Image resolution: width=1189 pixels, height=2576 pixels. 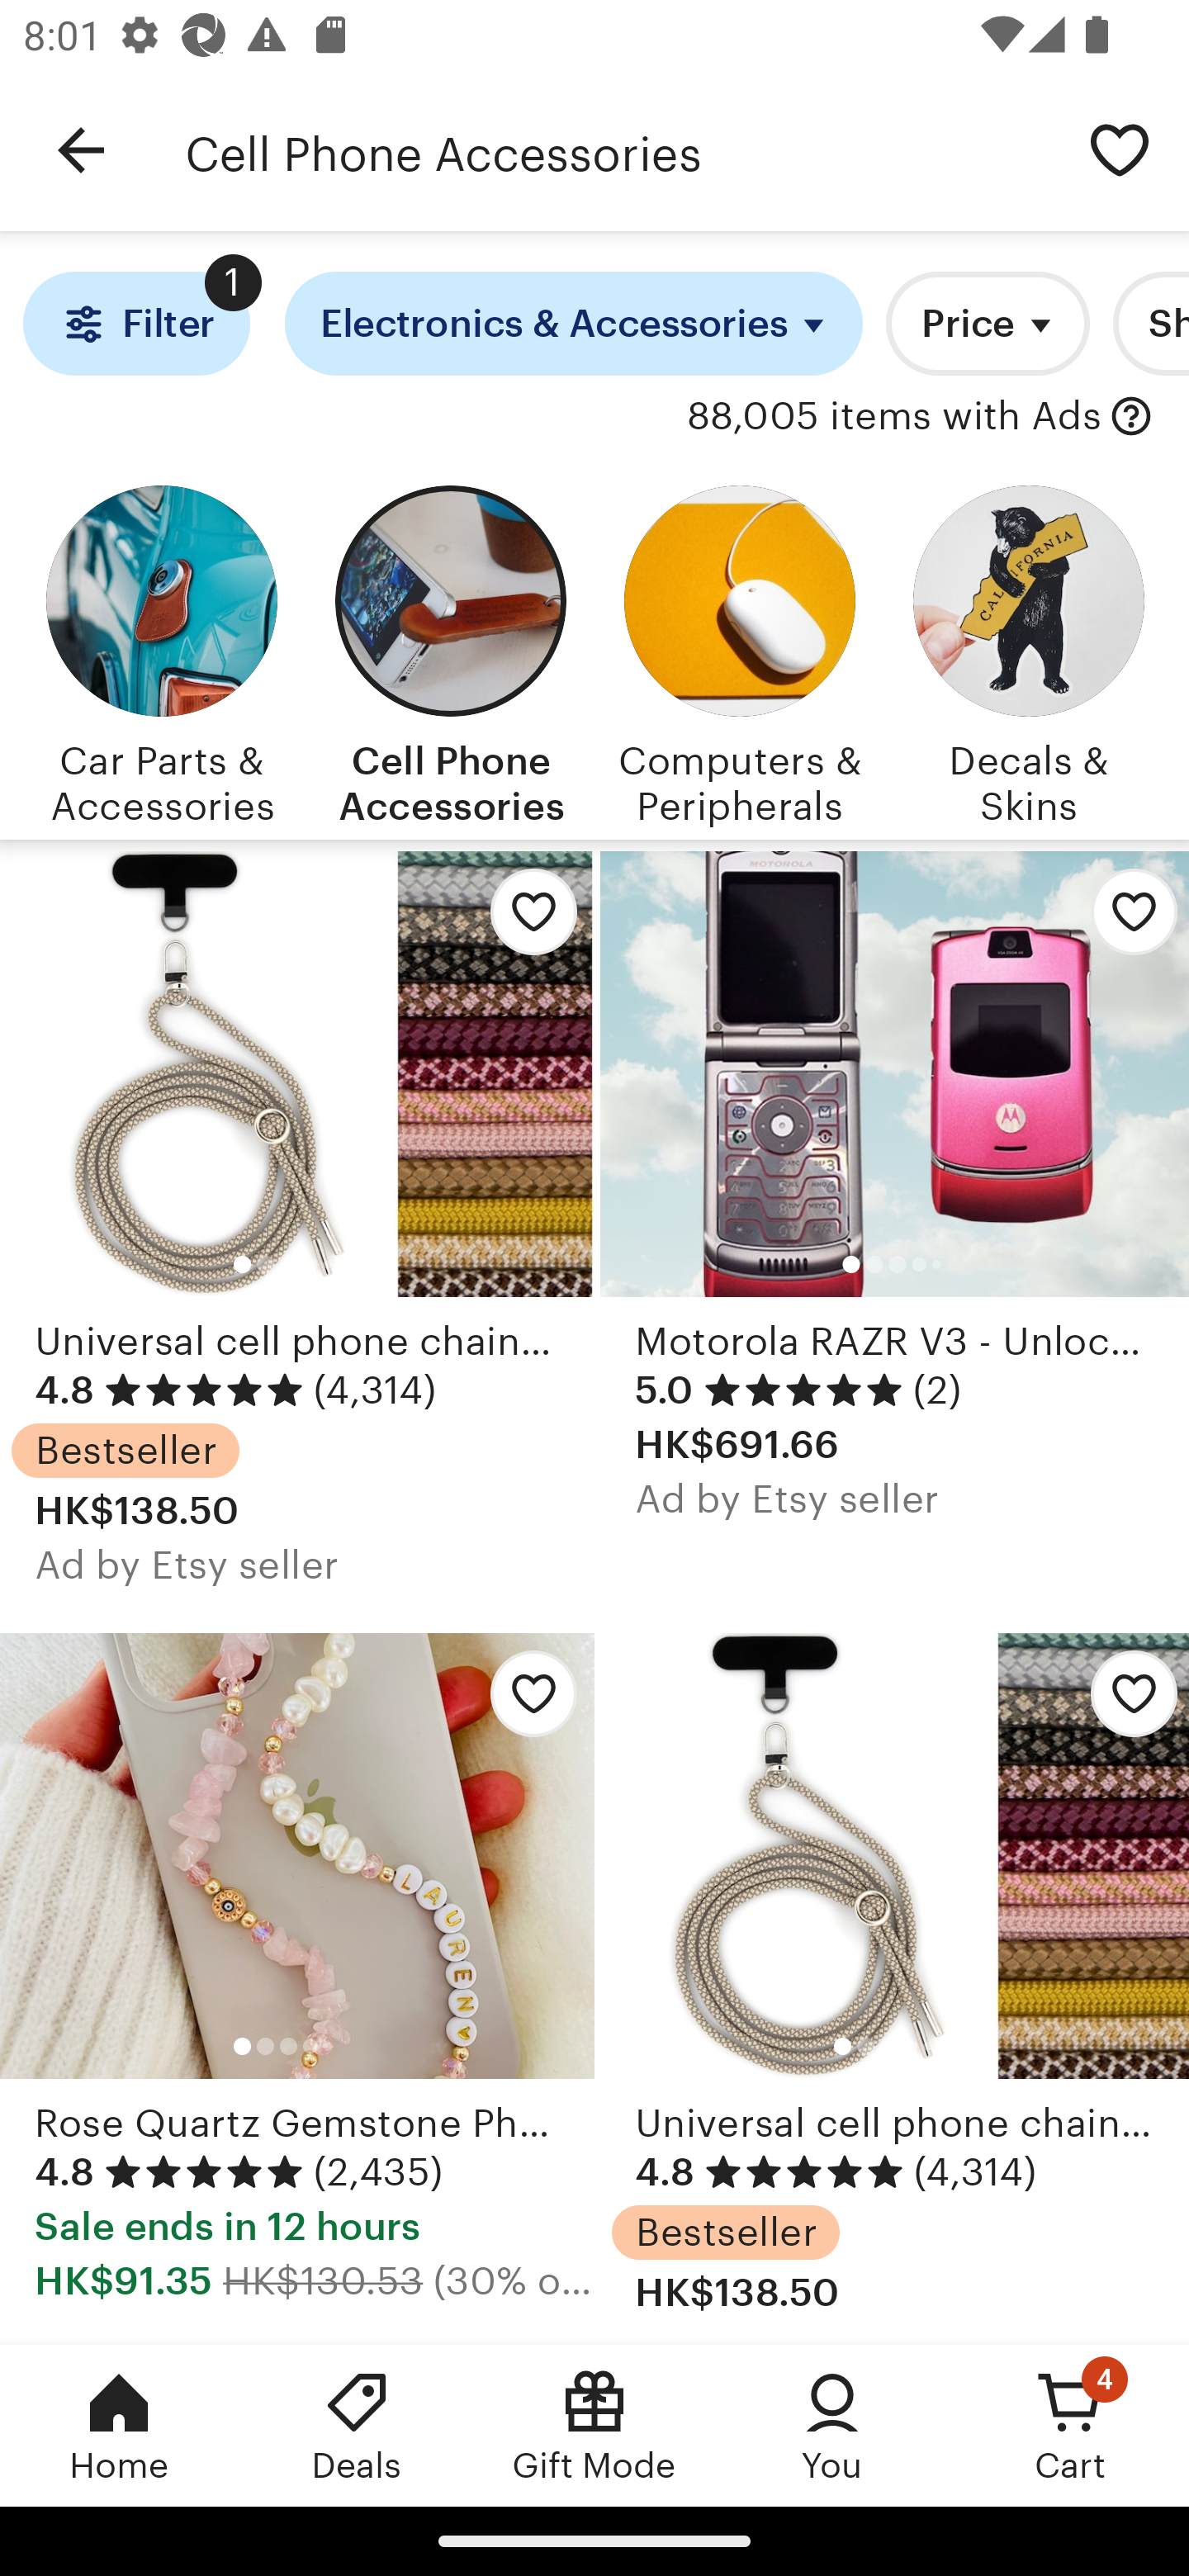 I want to click on You, so click(x=832, y=2425).